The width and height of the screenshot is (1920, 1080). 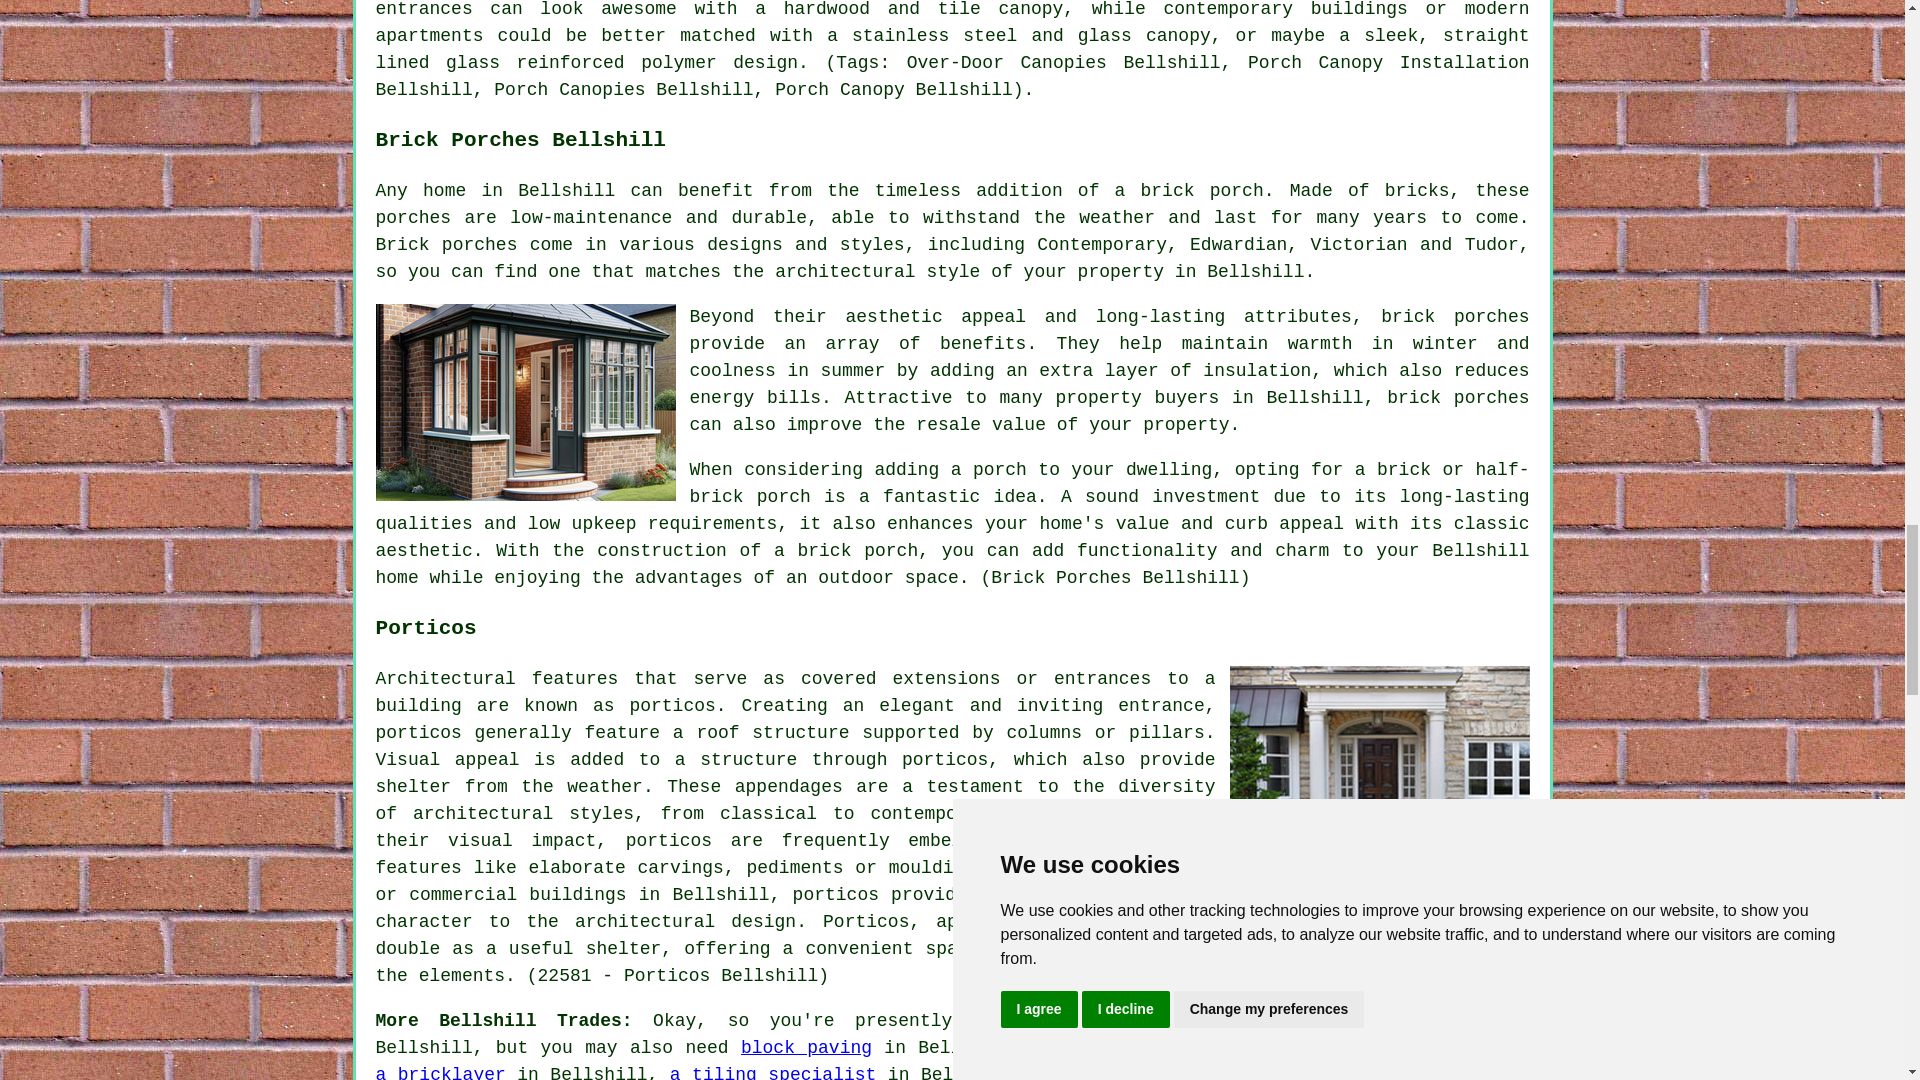 I want to click on porticos, so click(x=672, y=706).